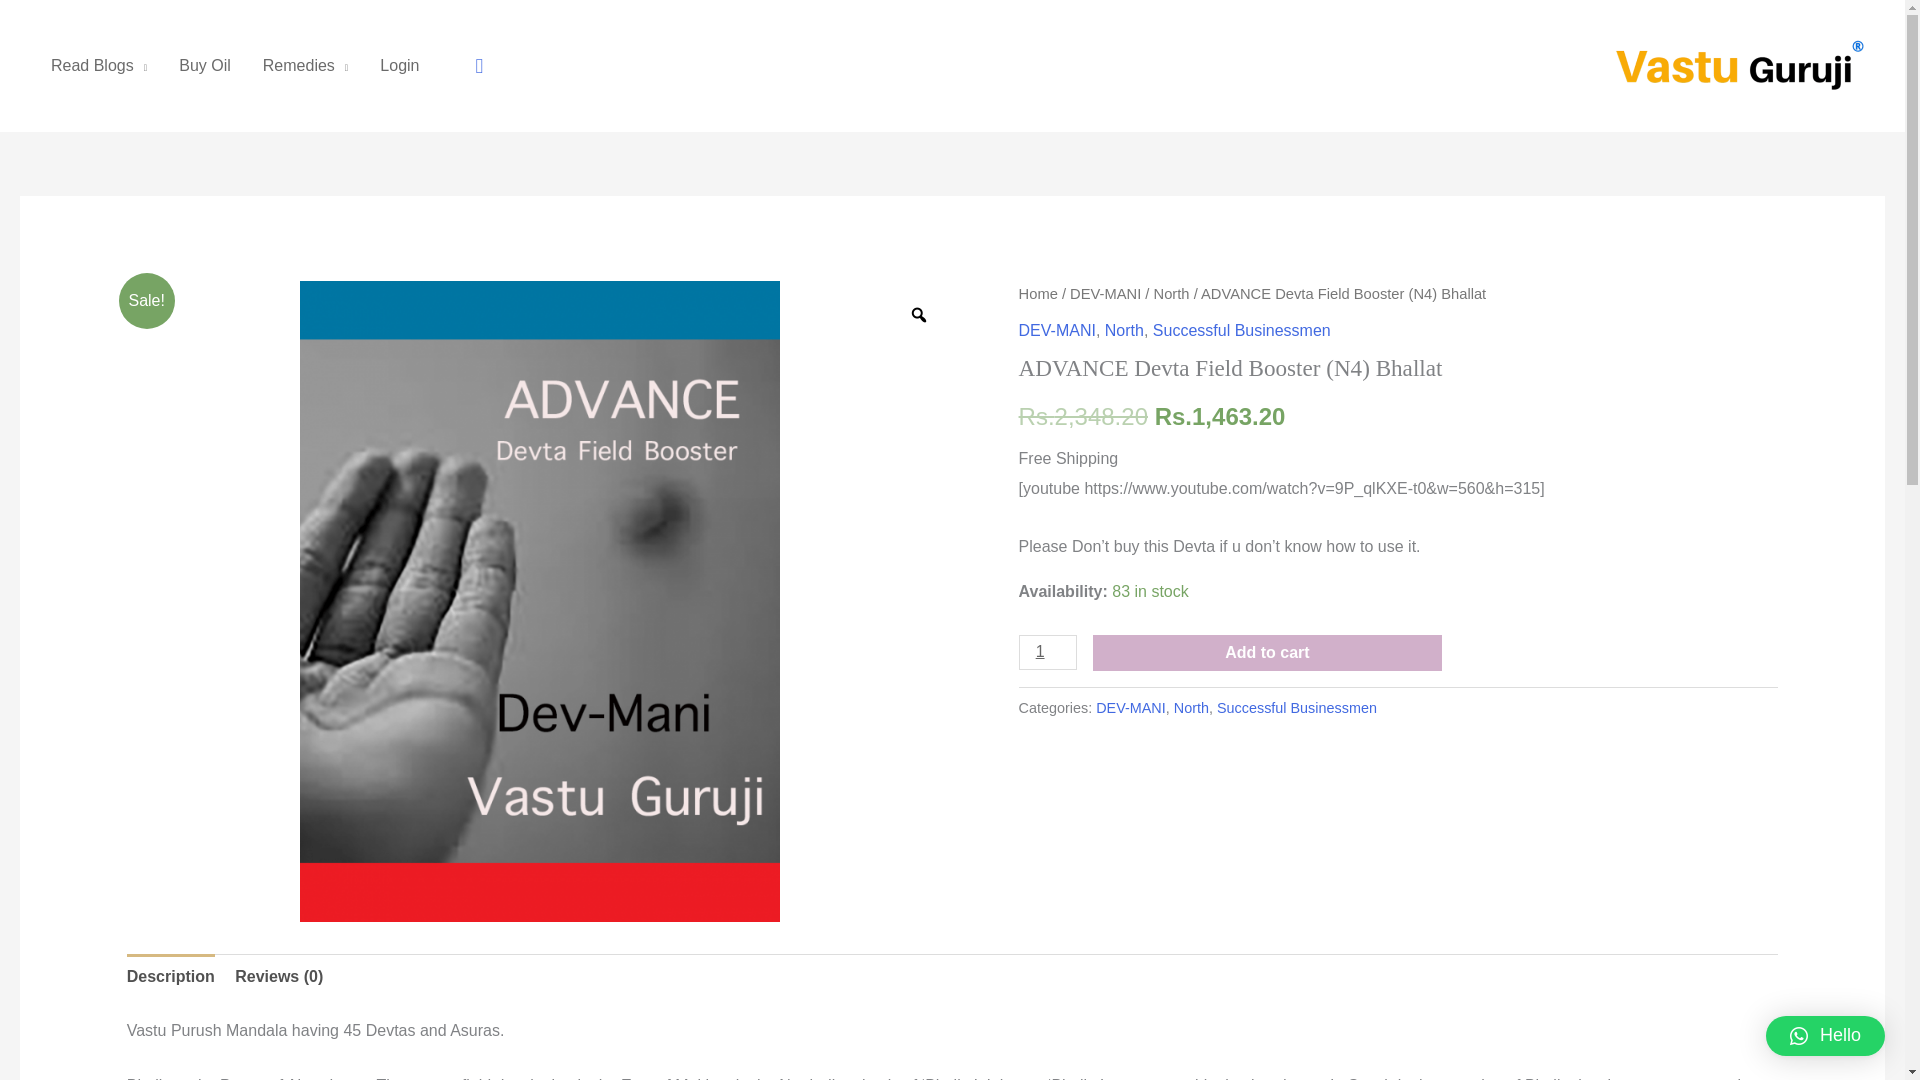 The height and width of the screenshot is (1080, 1920). I want to click on DEV-MANI, so click(1058, 330).